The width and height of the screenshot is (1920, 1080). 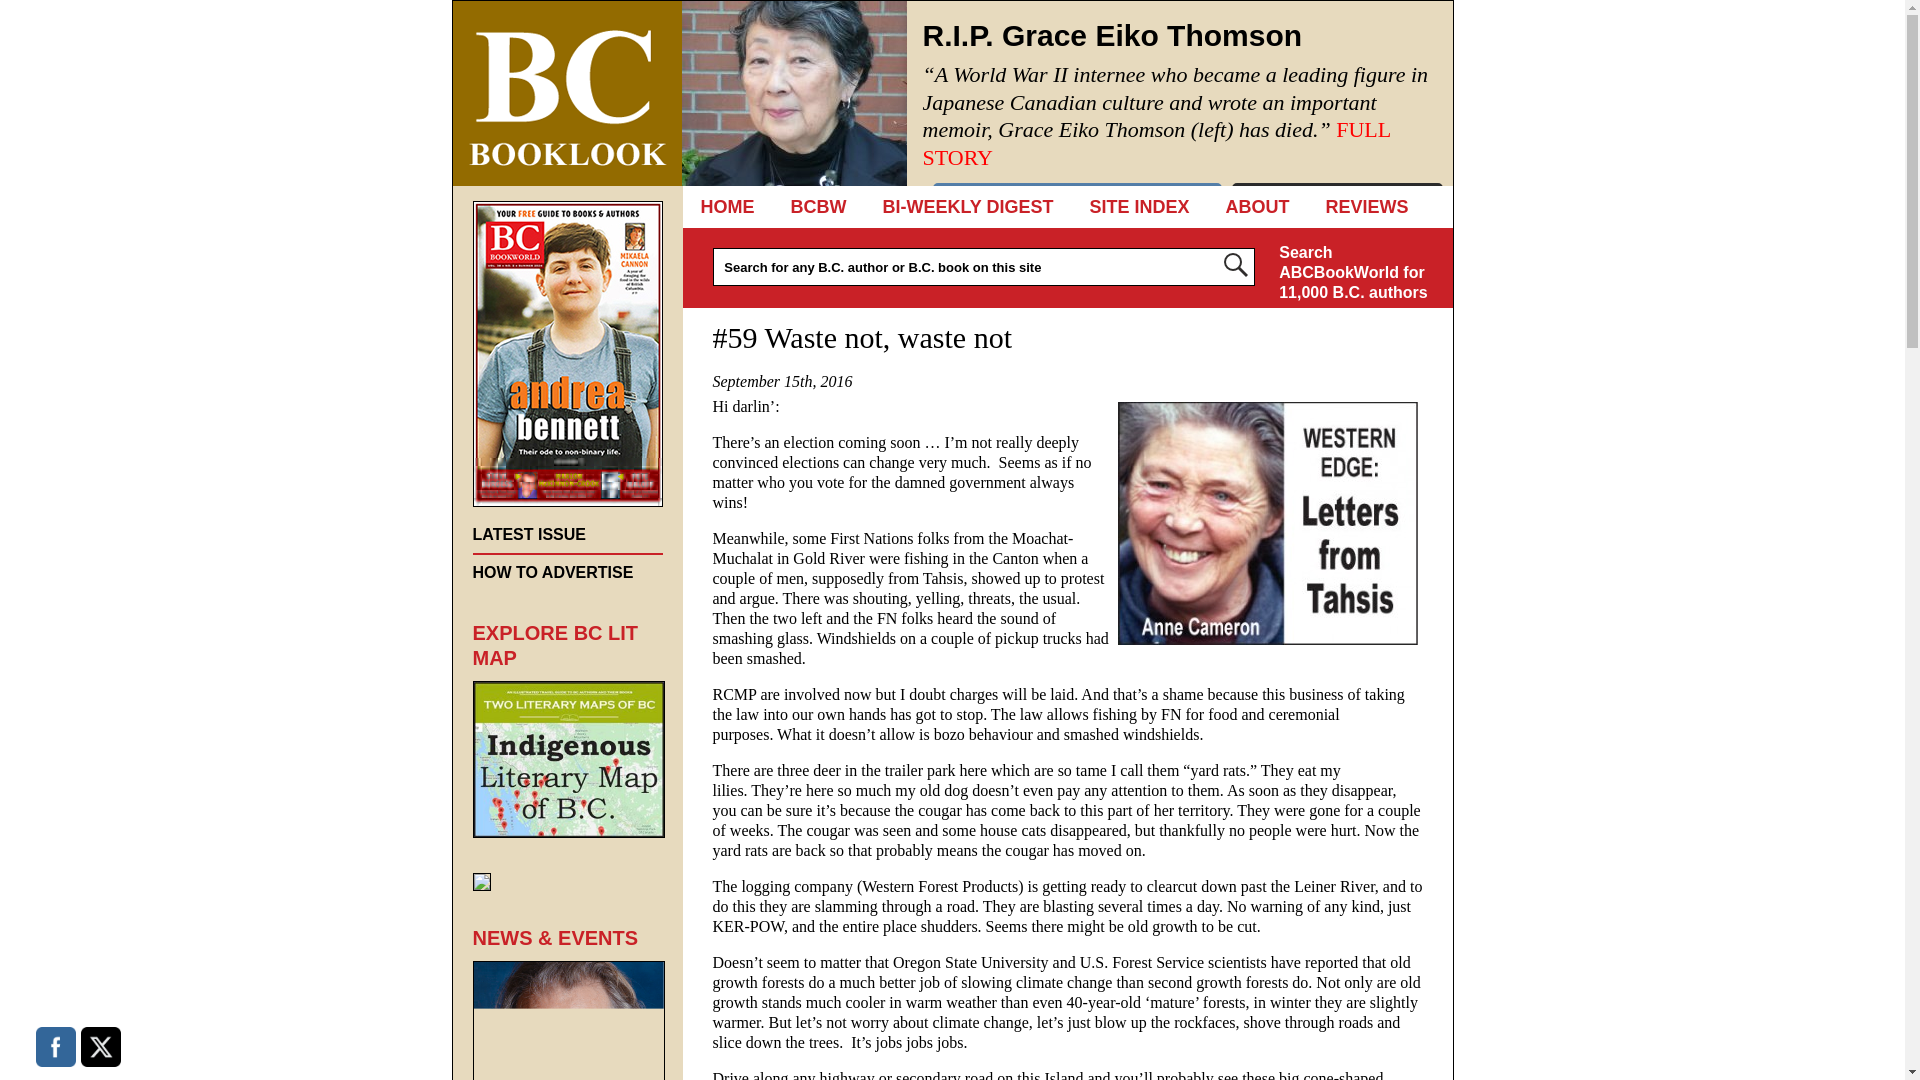 I want to click on Facebook, so click(x=56, y=1047).